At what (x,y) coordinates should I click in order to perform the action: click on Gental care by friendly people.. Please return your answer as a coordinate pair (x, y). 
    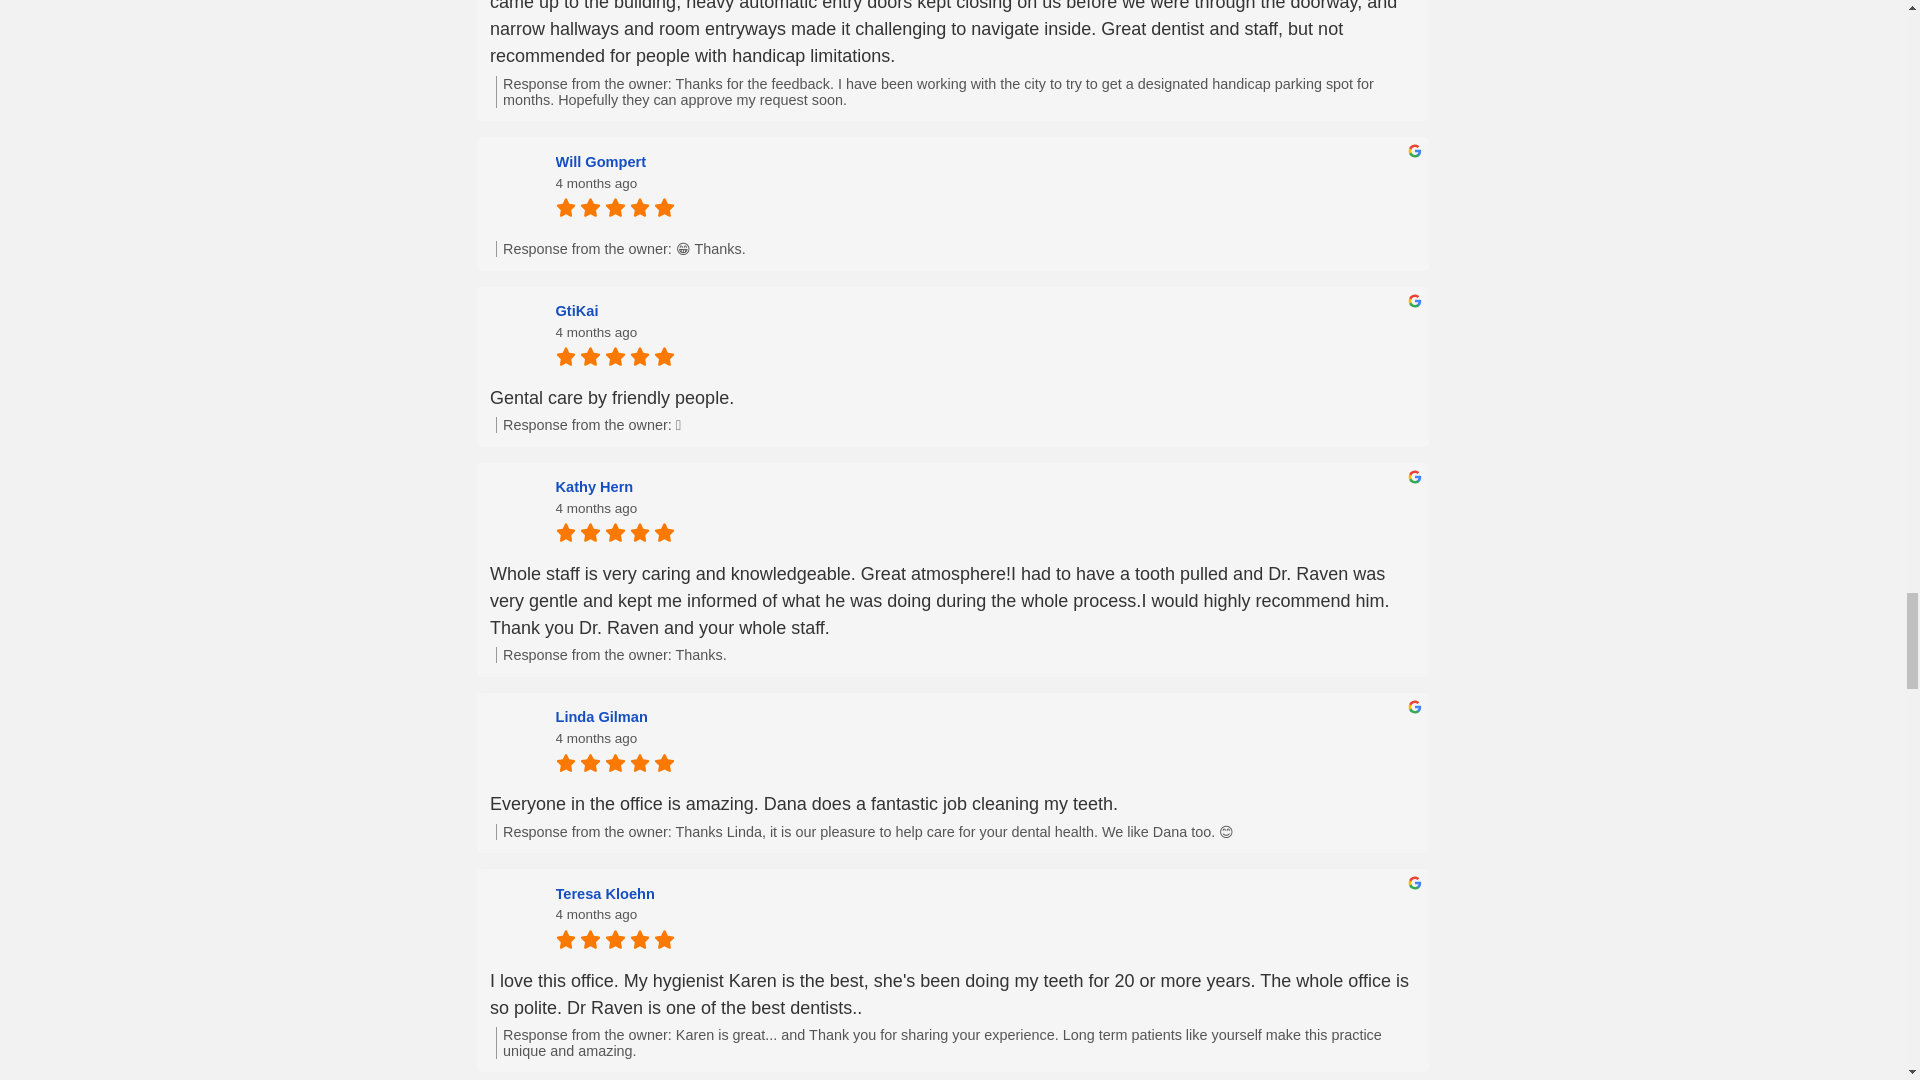
    Looking at the image, I should click on (952, 398).